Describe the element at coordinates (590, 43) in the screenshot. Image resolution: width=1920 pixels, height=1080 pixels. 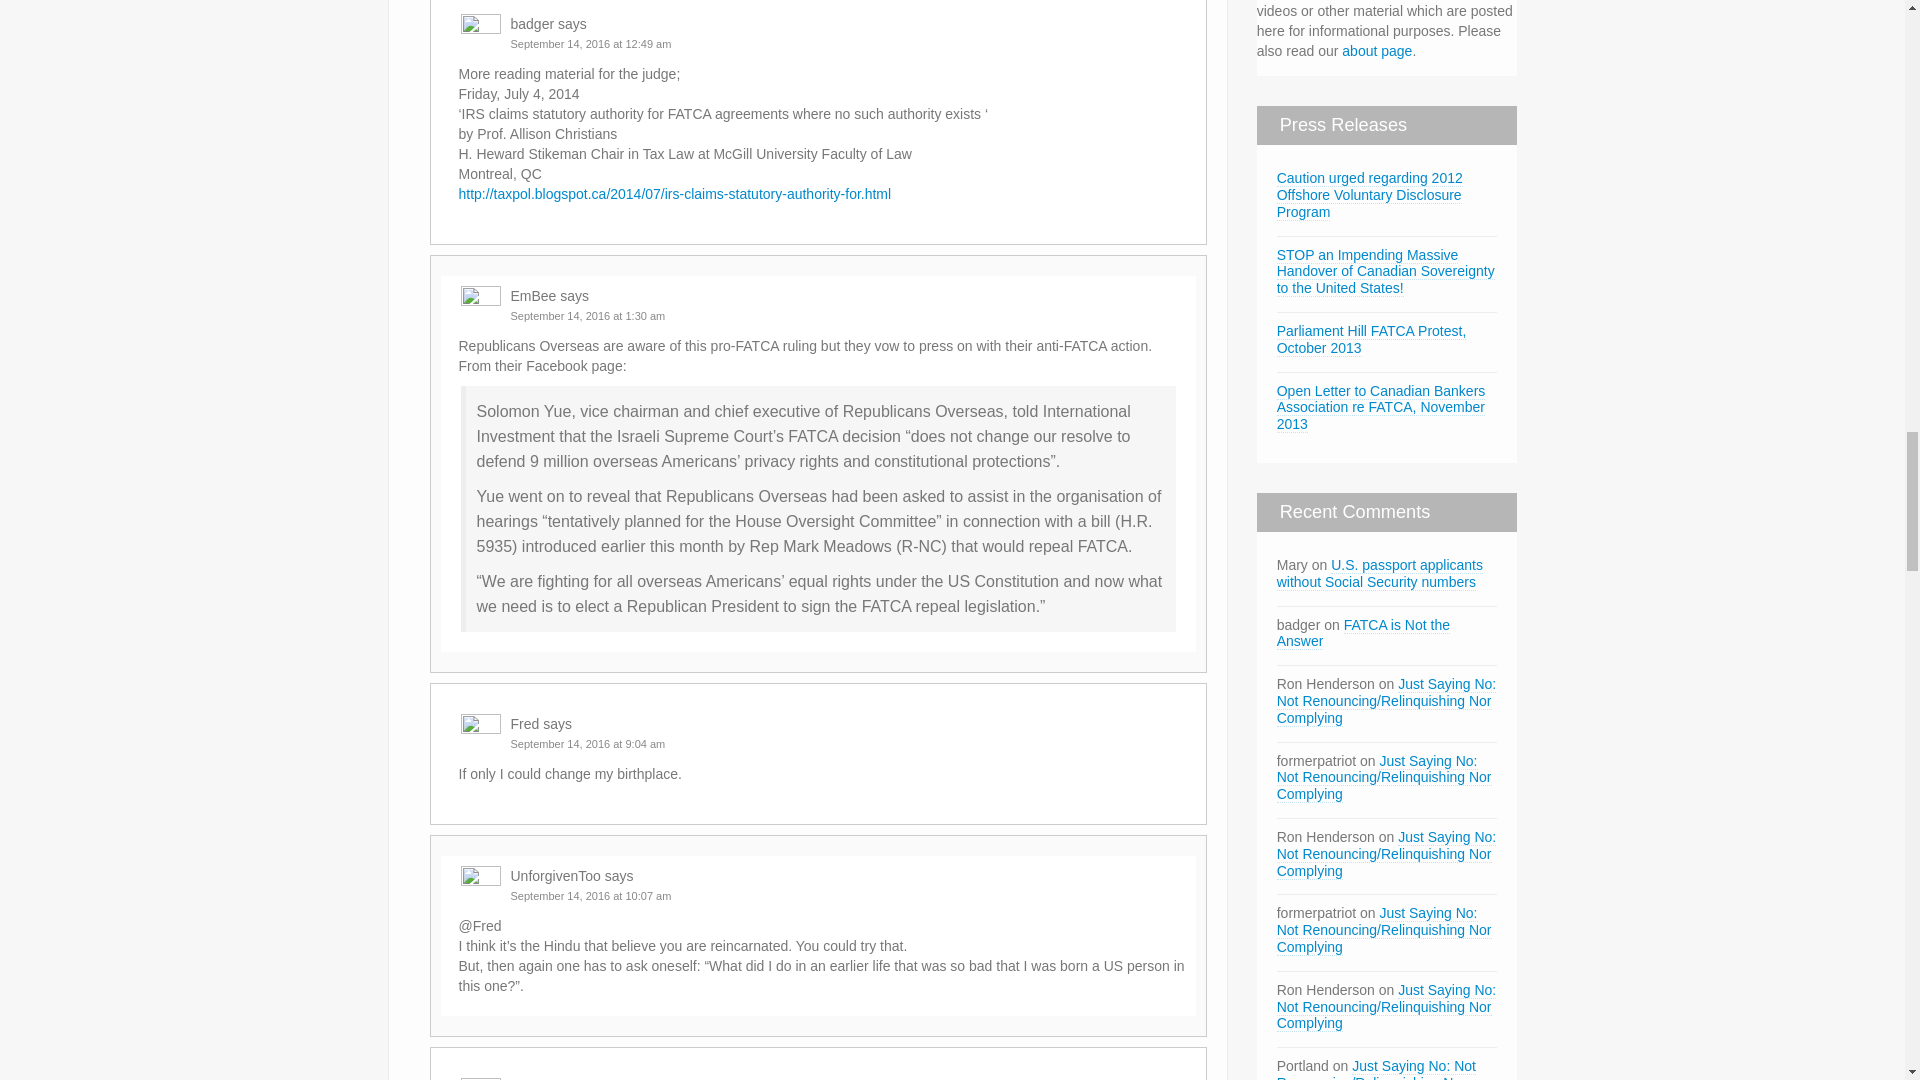
I see `September 14, 2016 at 12:49 am` at that location.